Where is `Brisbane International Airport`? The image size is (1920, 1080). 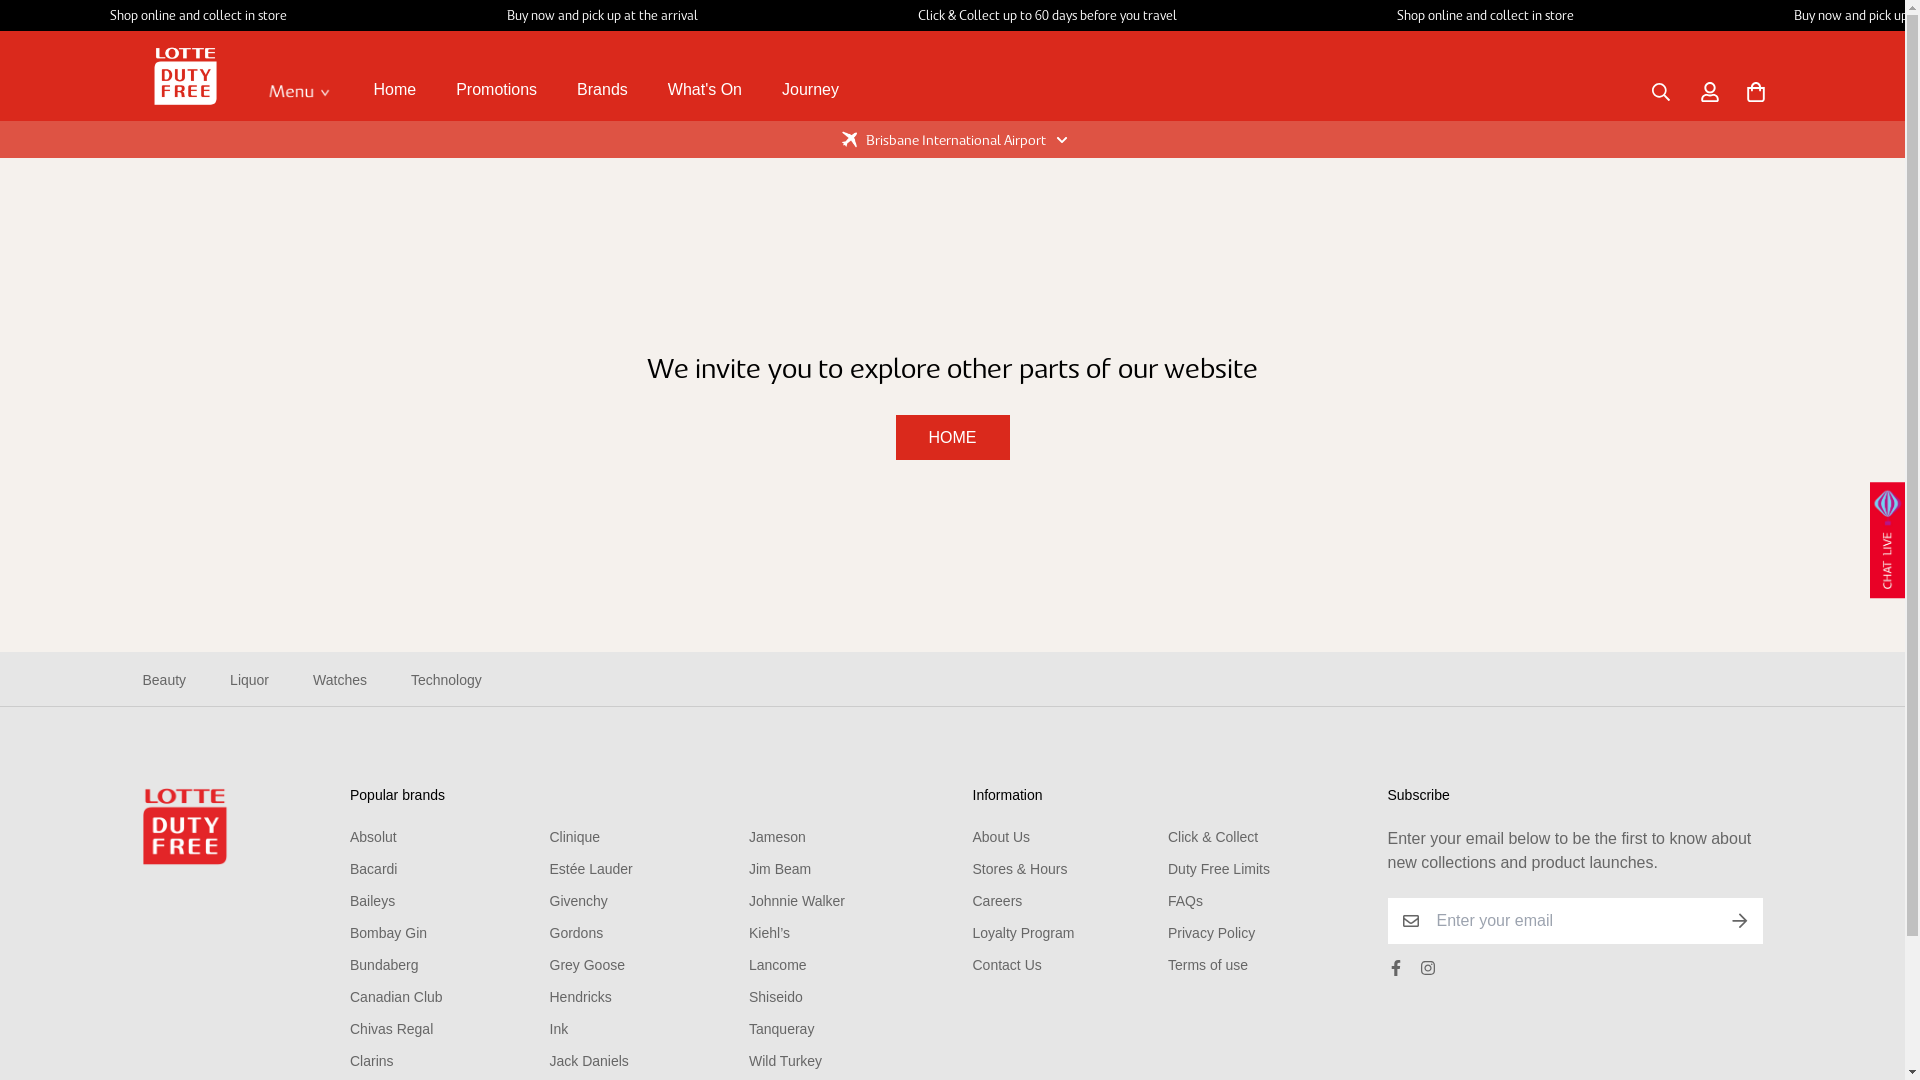 Brisbane International Airport is located at coordinates (952, 140).